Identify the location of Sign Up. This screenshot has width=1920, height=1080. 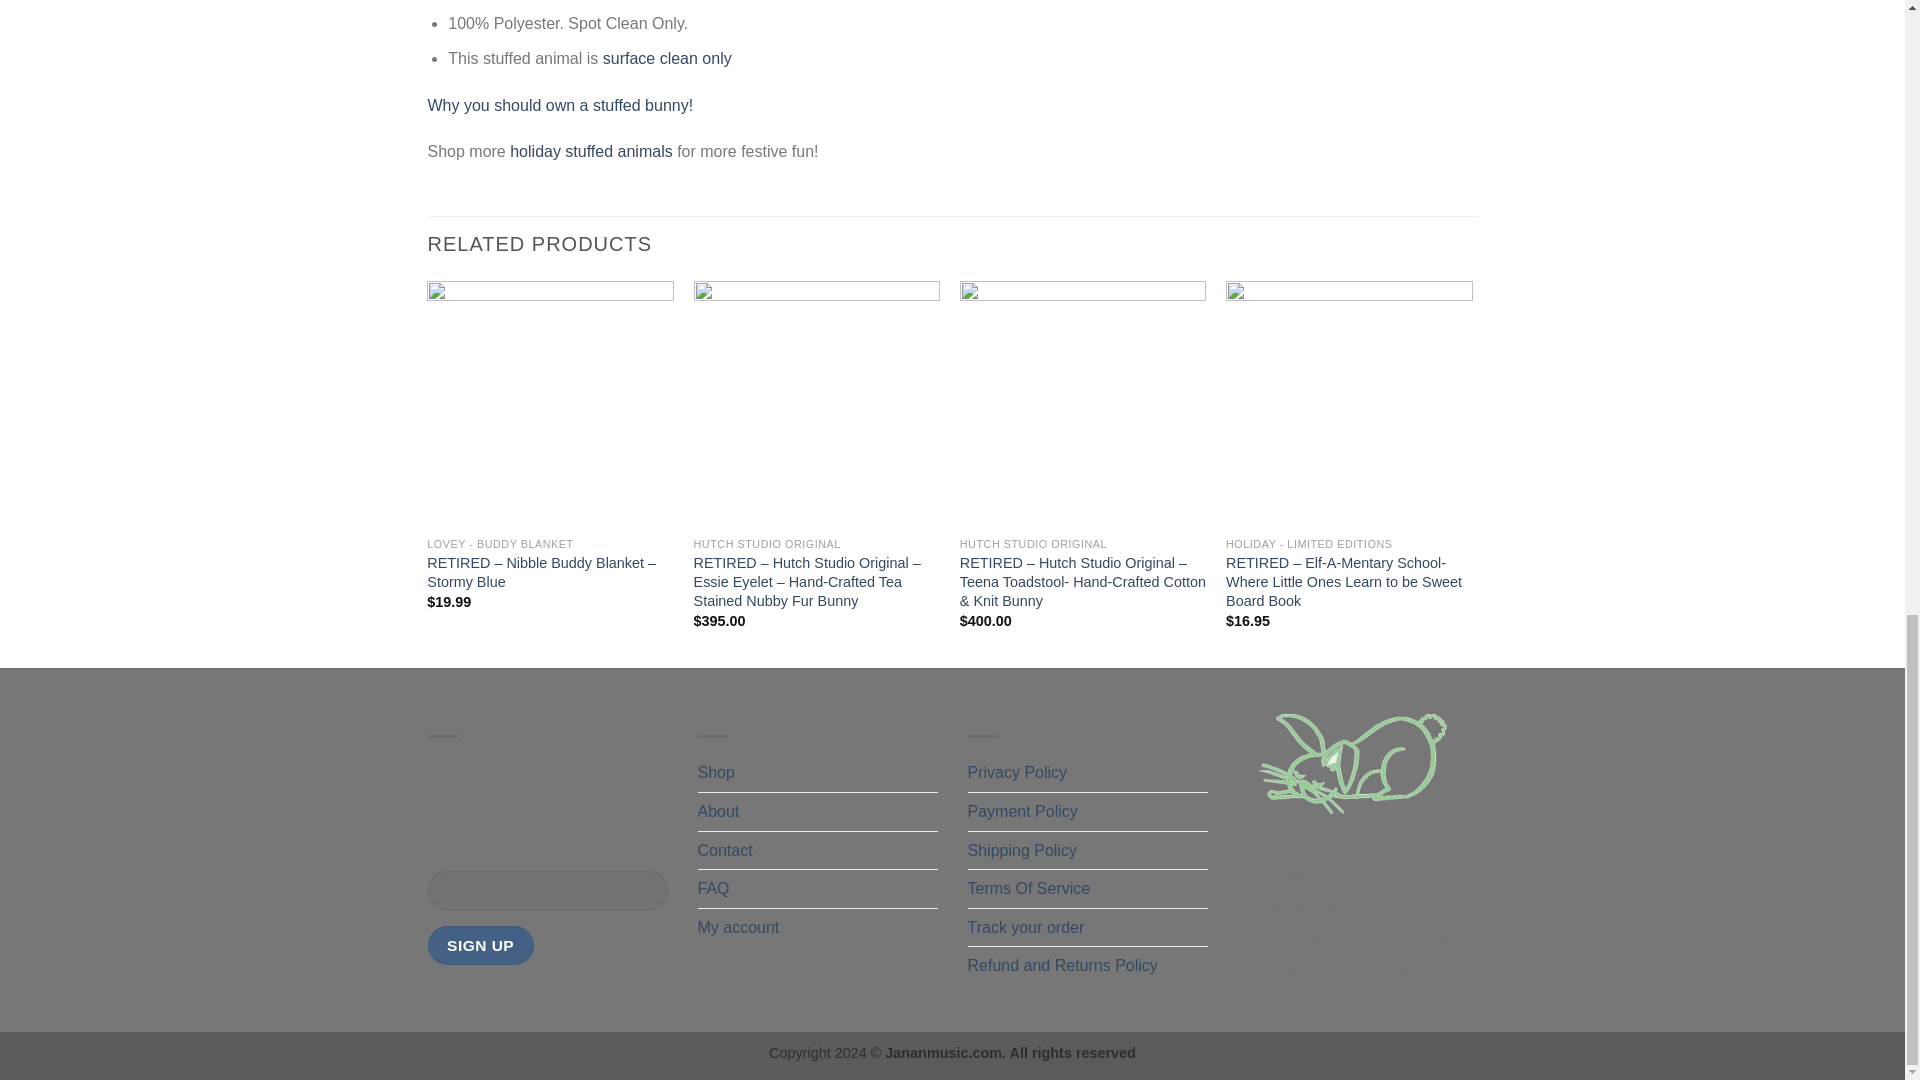
(480, 945).